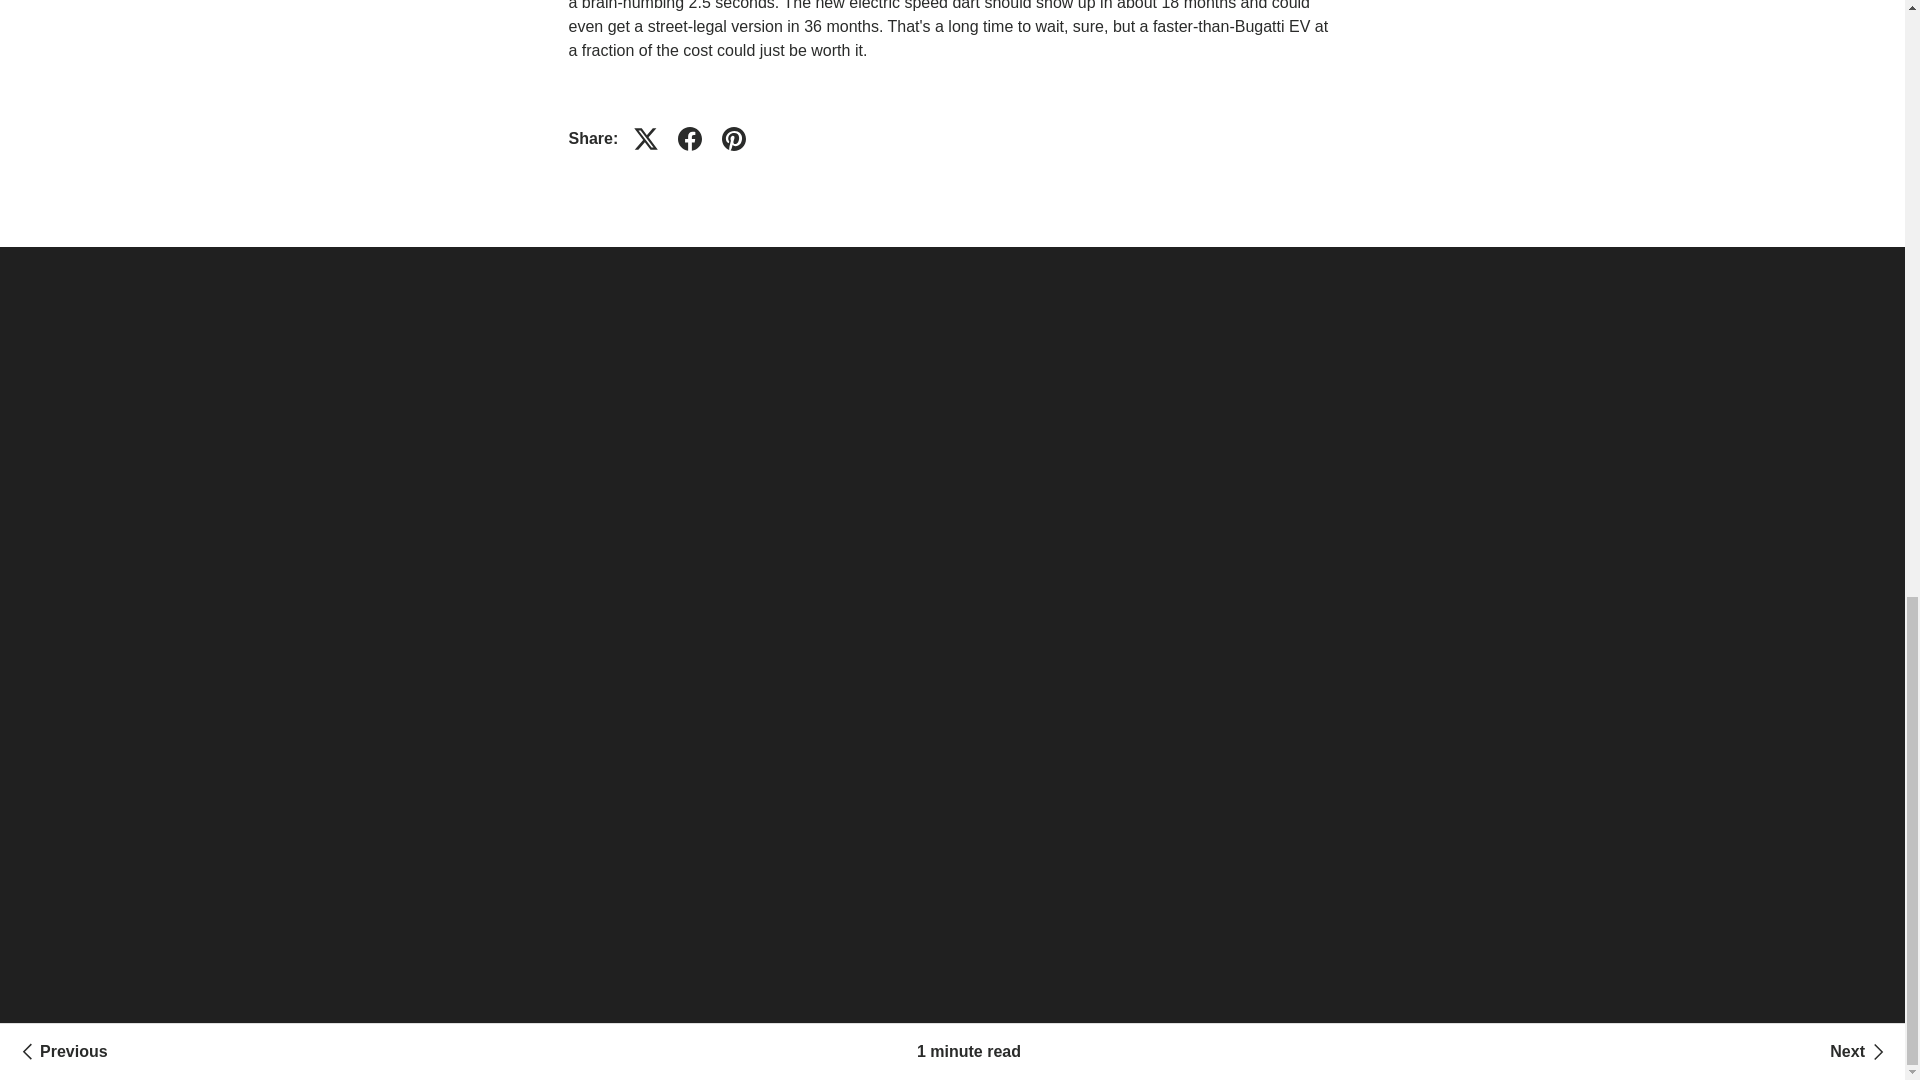  What do you see at coordinates (690, 138) in the screenshot?
I see `Share on Facebook` at bounding box center [690, 138].